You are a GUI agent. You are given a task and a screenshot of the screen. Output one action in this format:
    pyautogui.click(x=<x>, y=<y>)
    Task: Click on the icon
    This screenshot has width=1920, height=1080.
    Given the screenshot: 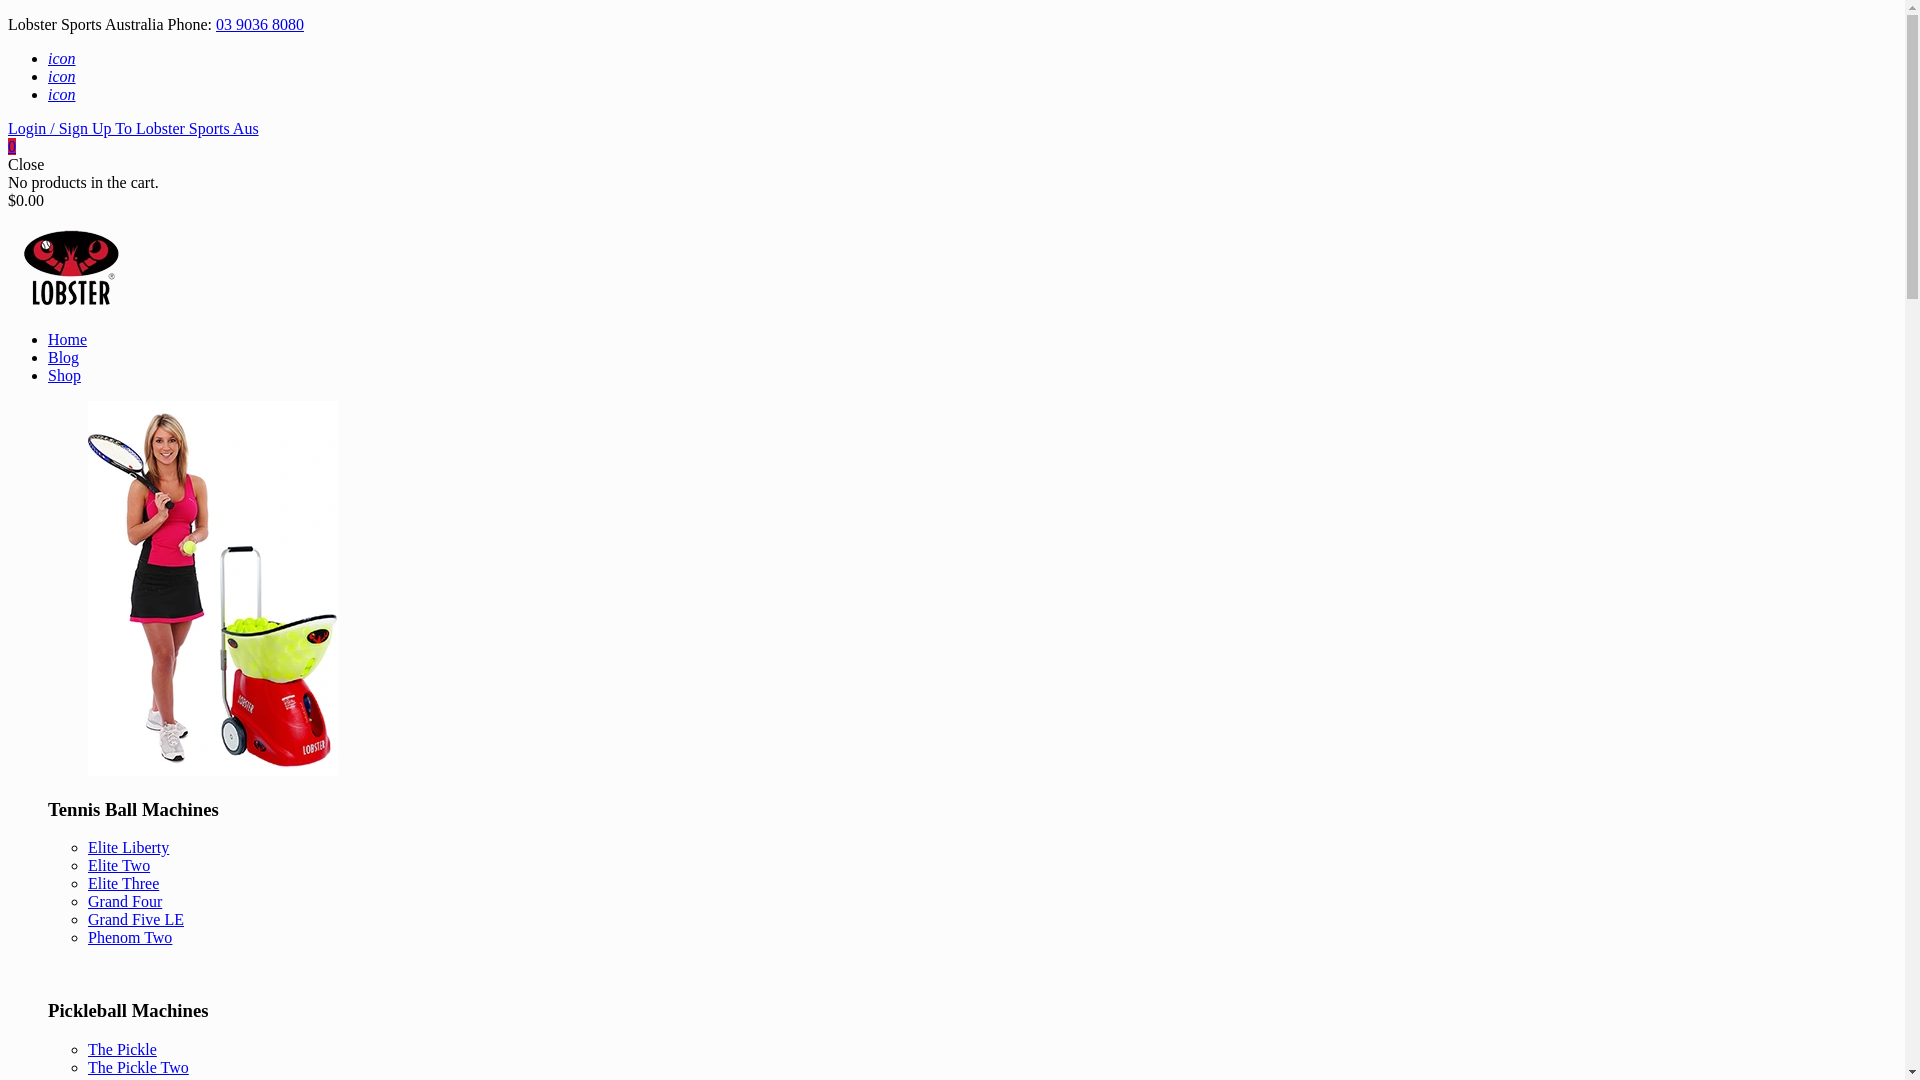 What is the action you would take?
    pyautogui.click(x=62, y=76)
    